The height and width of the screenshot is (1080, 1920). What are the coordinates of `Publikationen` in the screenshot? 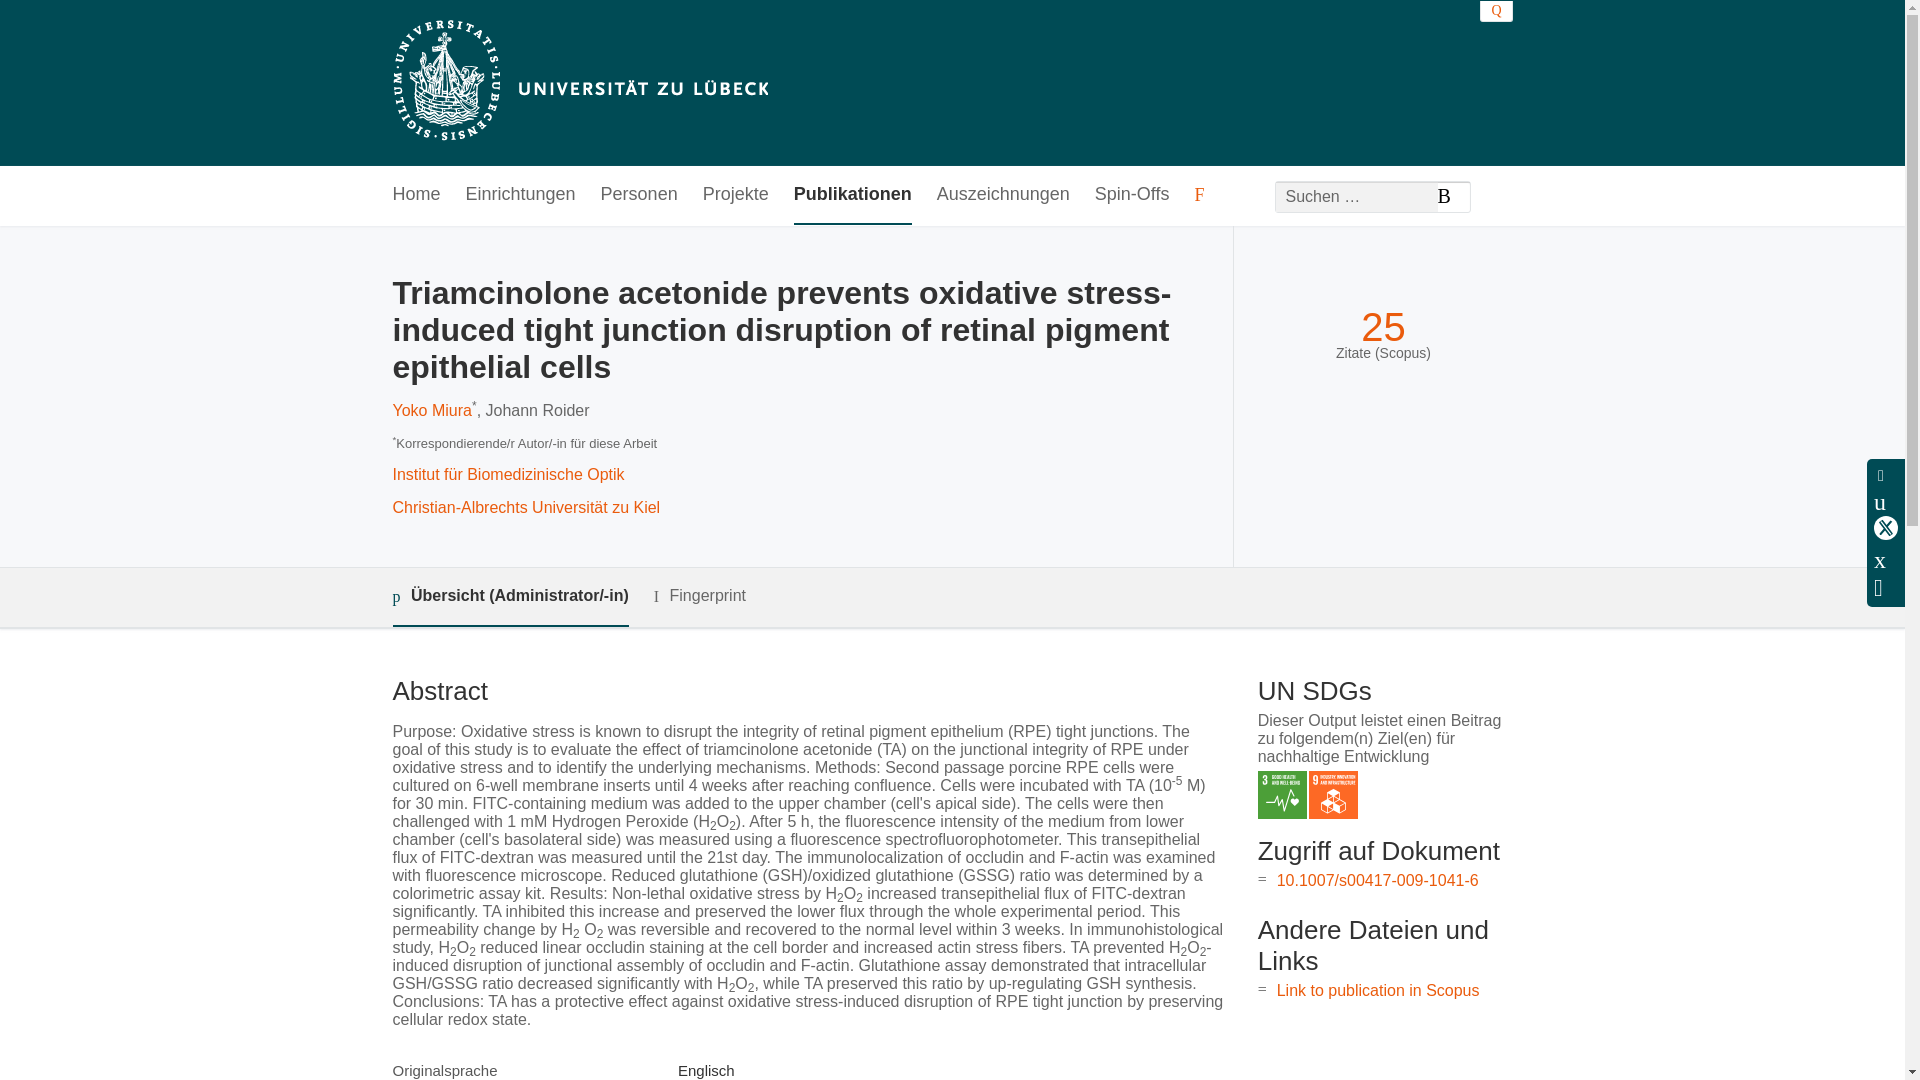 It's located at (853, 195).